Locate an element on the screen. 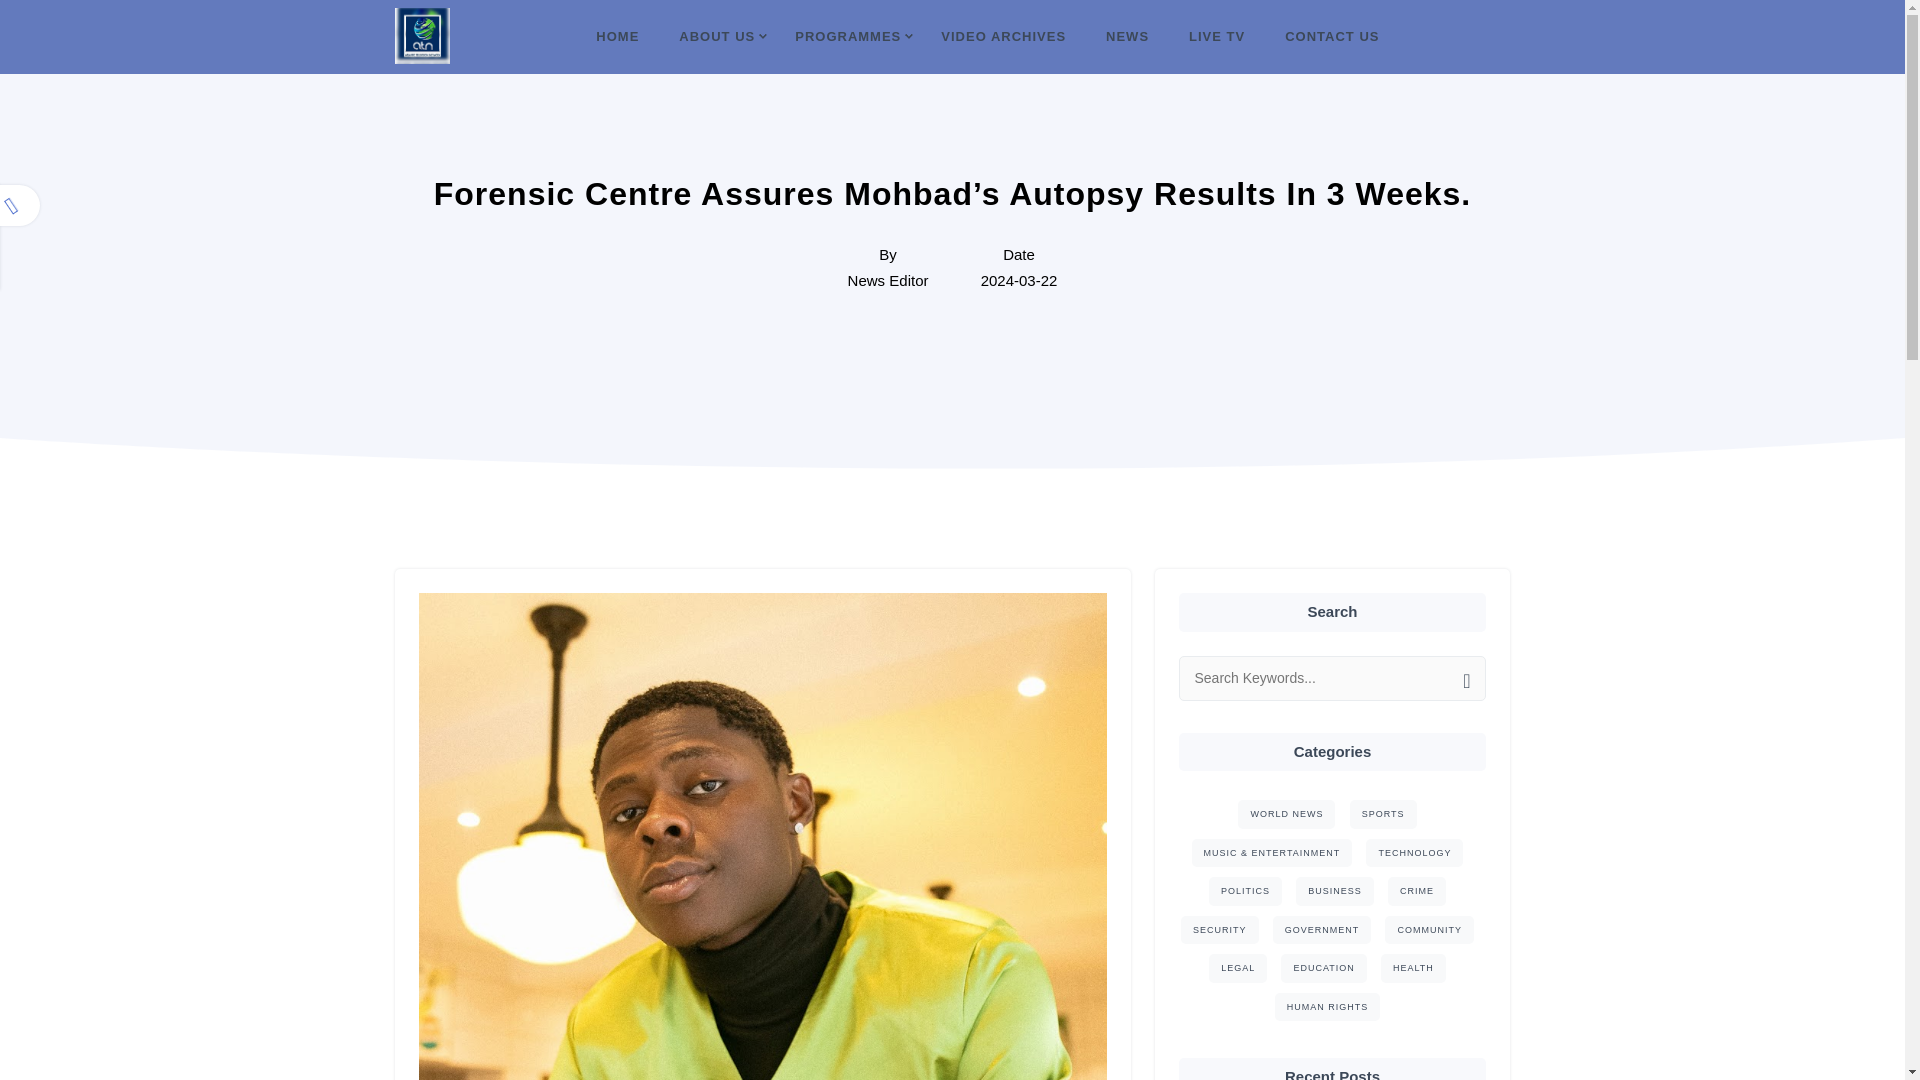 The width and height of the screenshot is (1920, 1080). SPORTS is located at coordinates (1382, 814).